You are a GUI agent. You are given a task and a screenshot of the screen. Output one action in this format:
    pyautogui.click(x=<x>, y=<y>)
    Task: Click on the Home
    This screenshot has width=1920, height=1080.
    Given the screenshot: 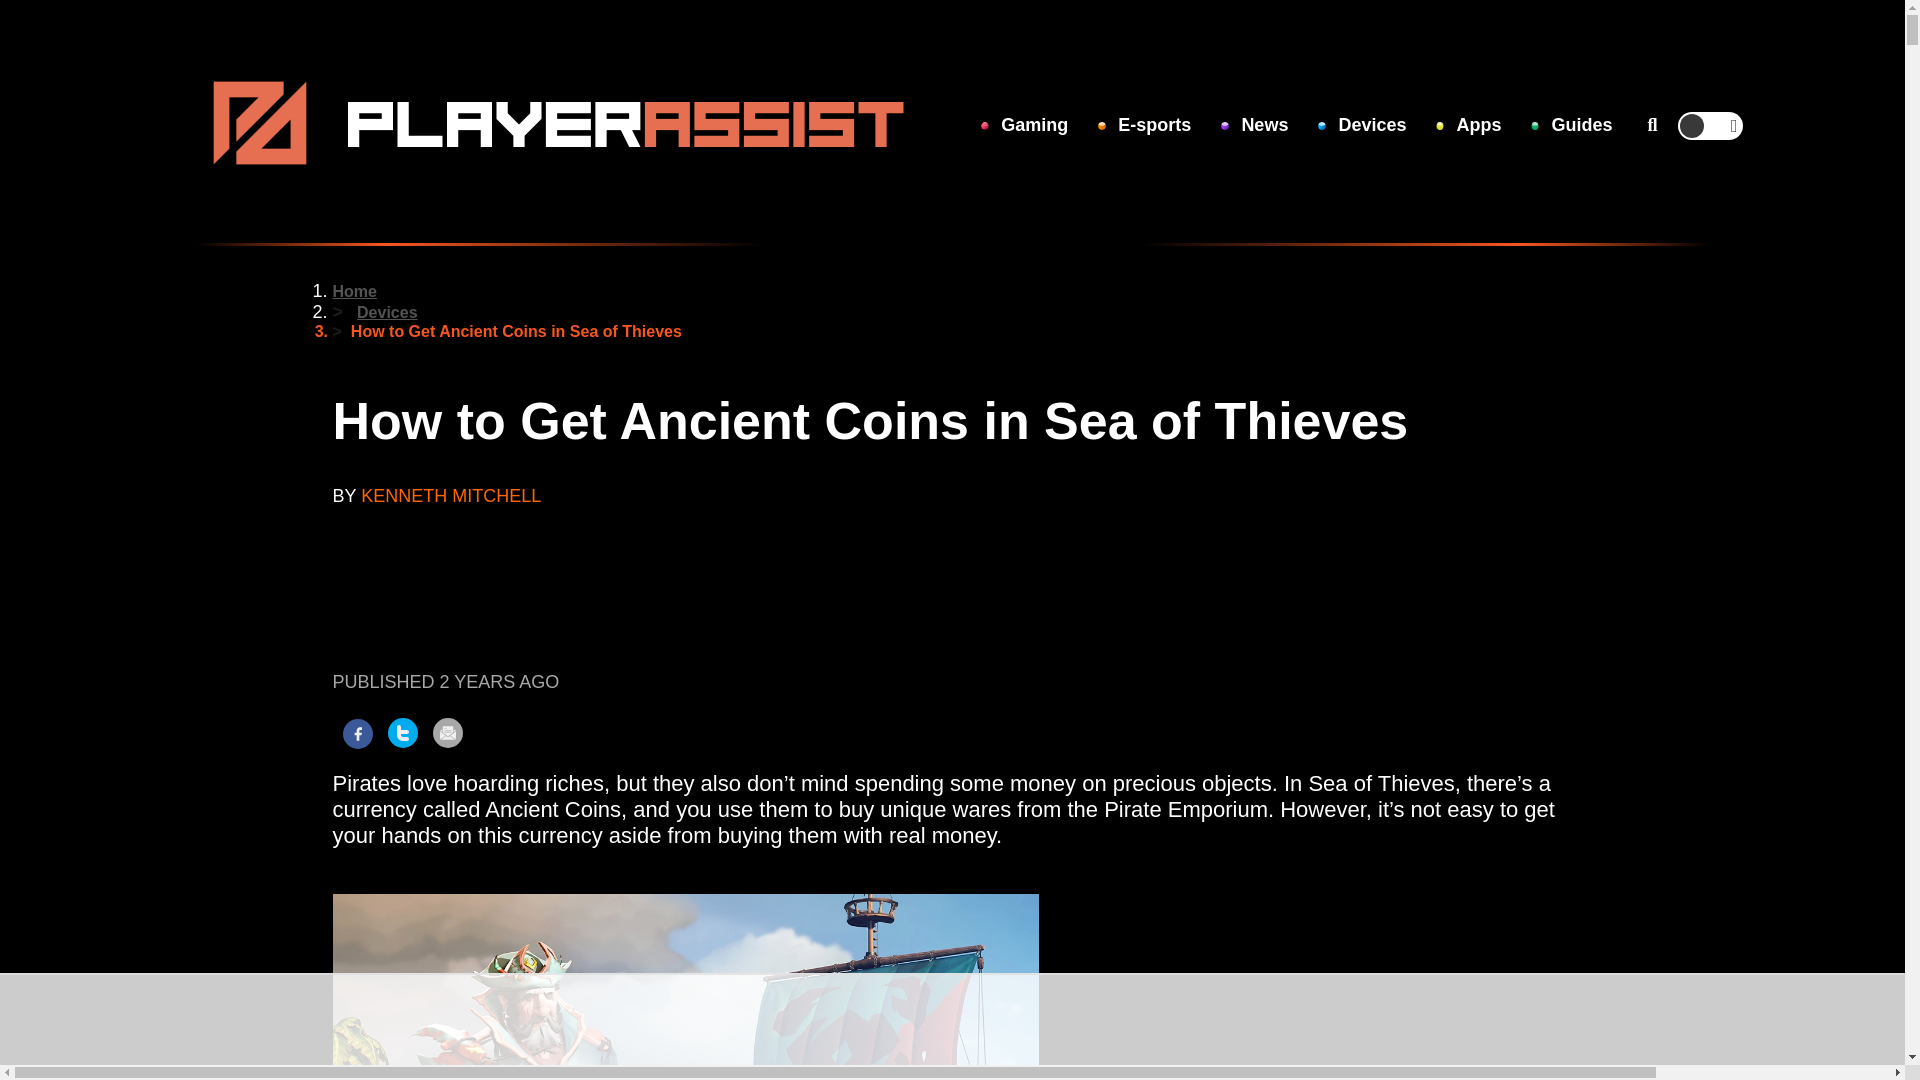 What is the action you would take?
    pyautogui.click(x=354, y=291)
    